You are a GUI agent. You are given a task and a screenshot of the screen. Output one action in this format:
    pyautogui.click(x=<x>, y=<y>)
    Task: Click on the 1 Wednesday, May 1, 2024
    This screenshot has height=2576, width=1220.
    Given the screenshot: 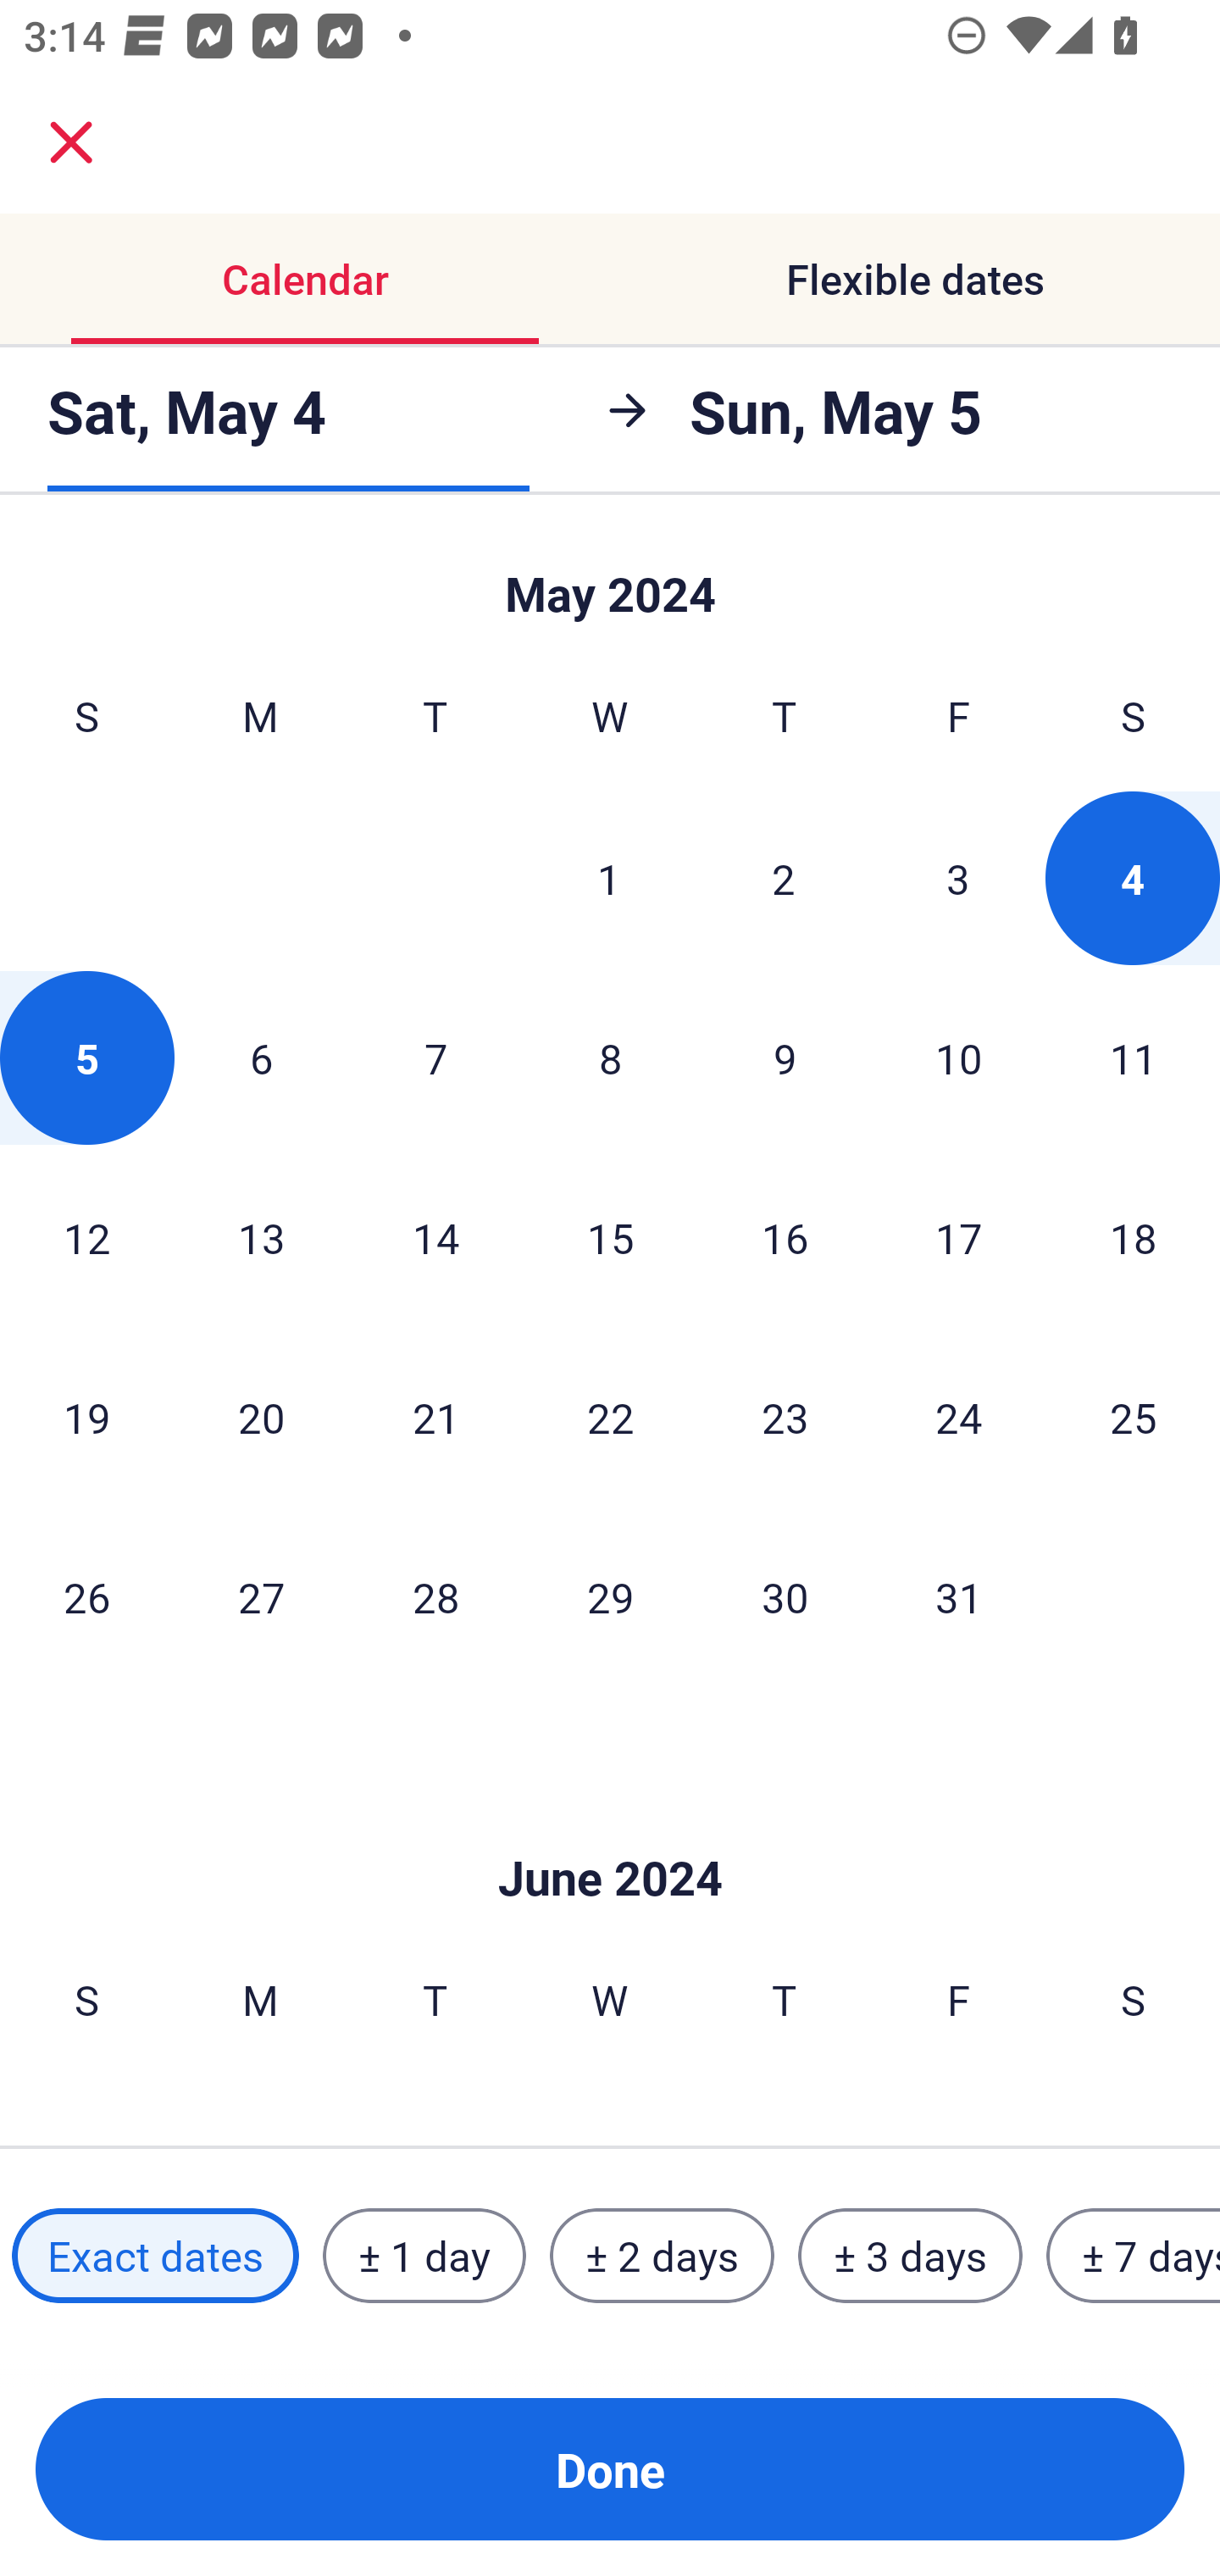 What is the action you would take?
    pyautogui.click(x=609, y=878)
    